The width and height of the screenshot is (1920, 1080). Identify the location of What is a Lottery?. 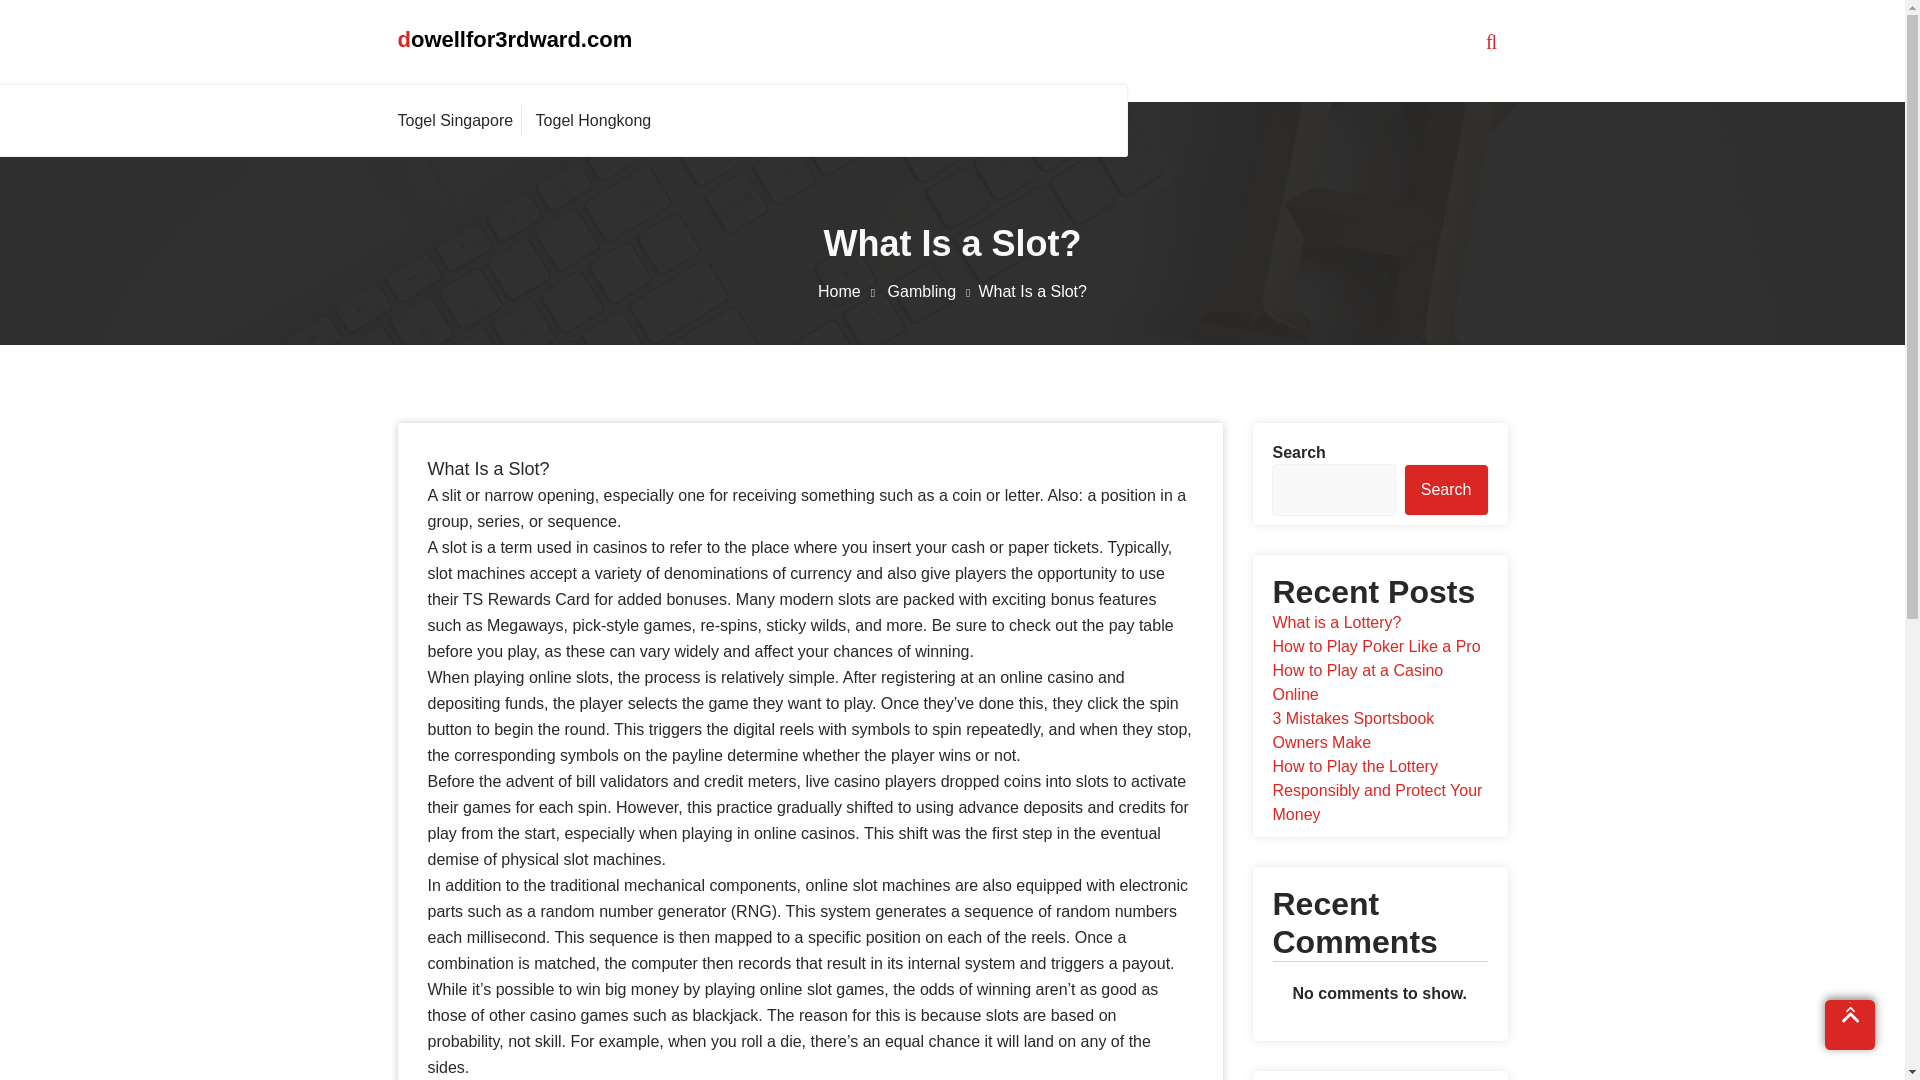
(1336, 622).